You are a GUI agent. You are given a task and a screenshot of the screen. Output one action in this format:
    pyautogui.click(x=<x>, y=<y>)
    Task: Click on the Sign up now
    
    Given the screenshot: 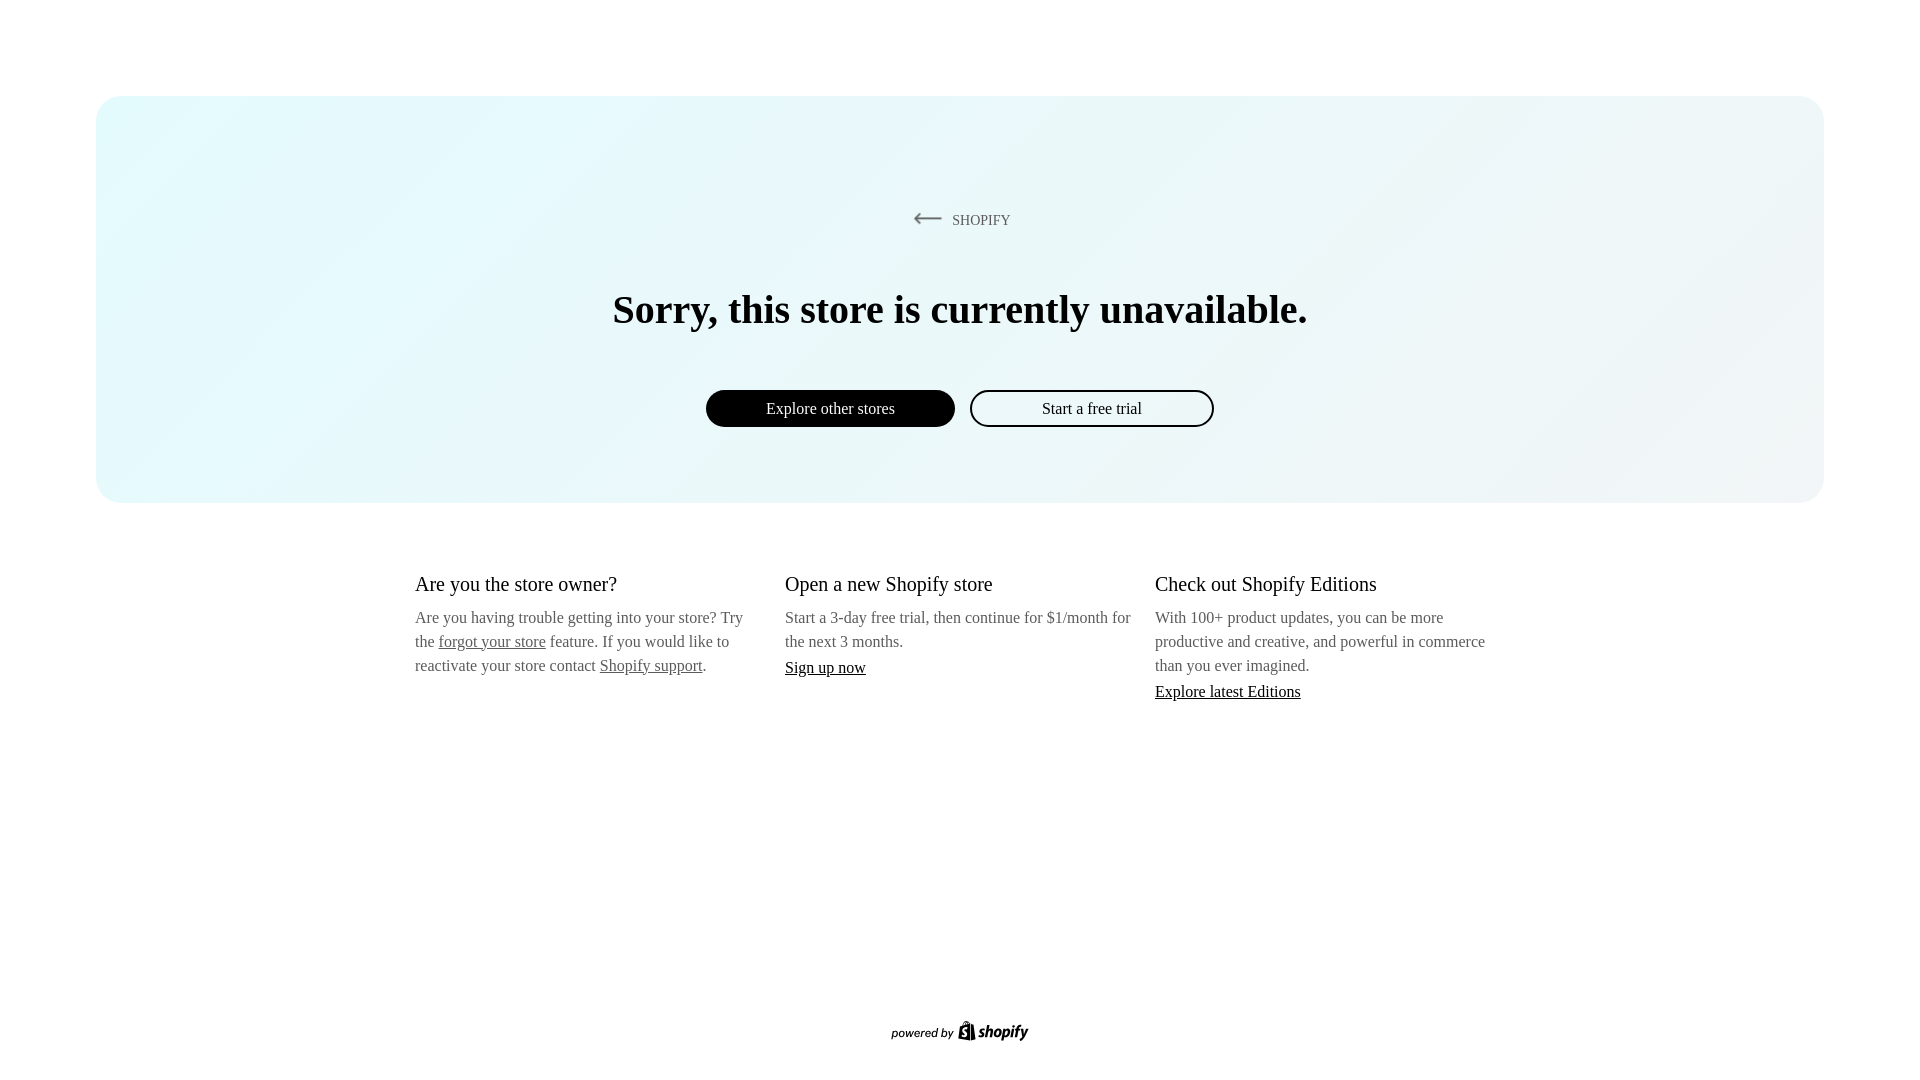 What is the action you would take?
    pyautogui.click(x=825, y=667)
    